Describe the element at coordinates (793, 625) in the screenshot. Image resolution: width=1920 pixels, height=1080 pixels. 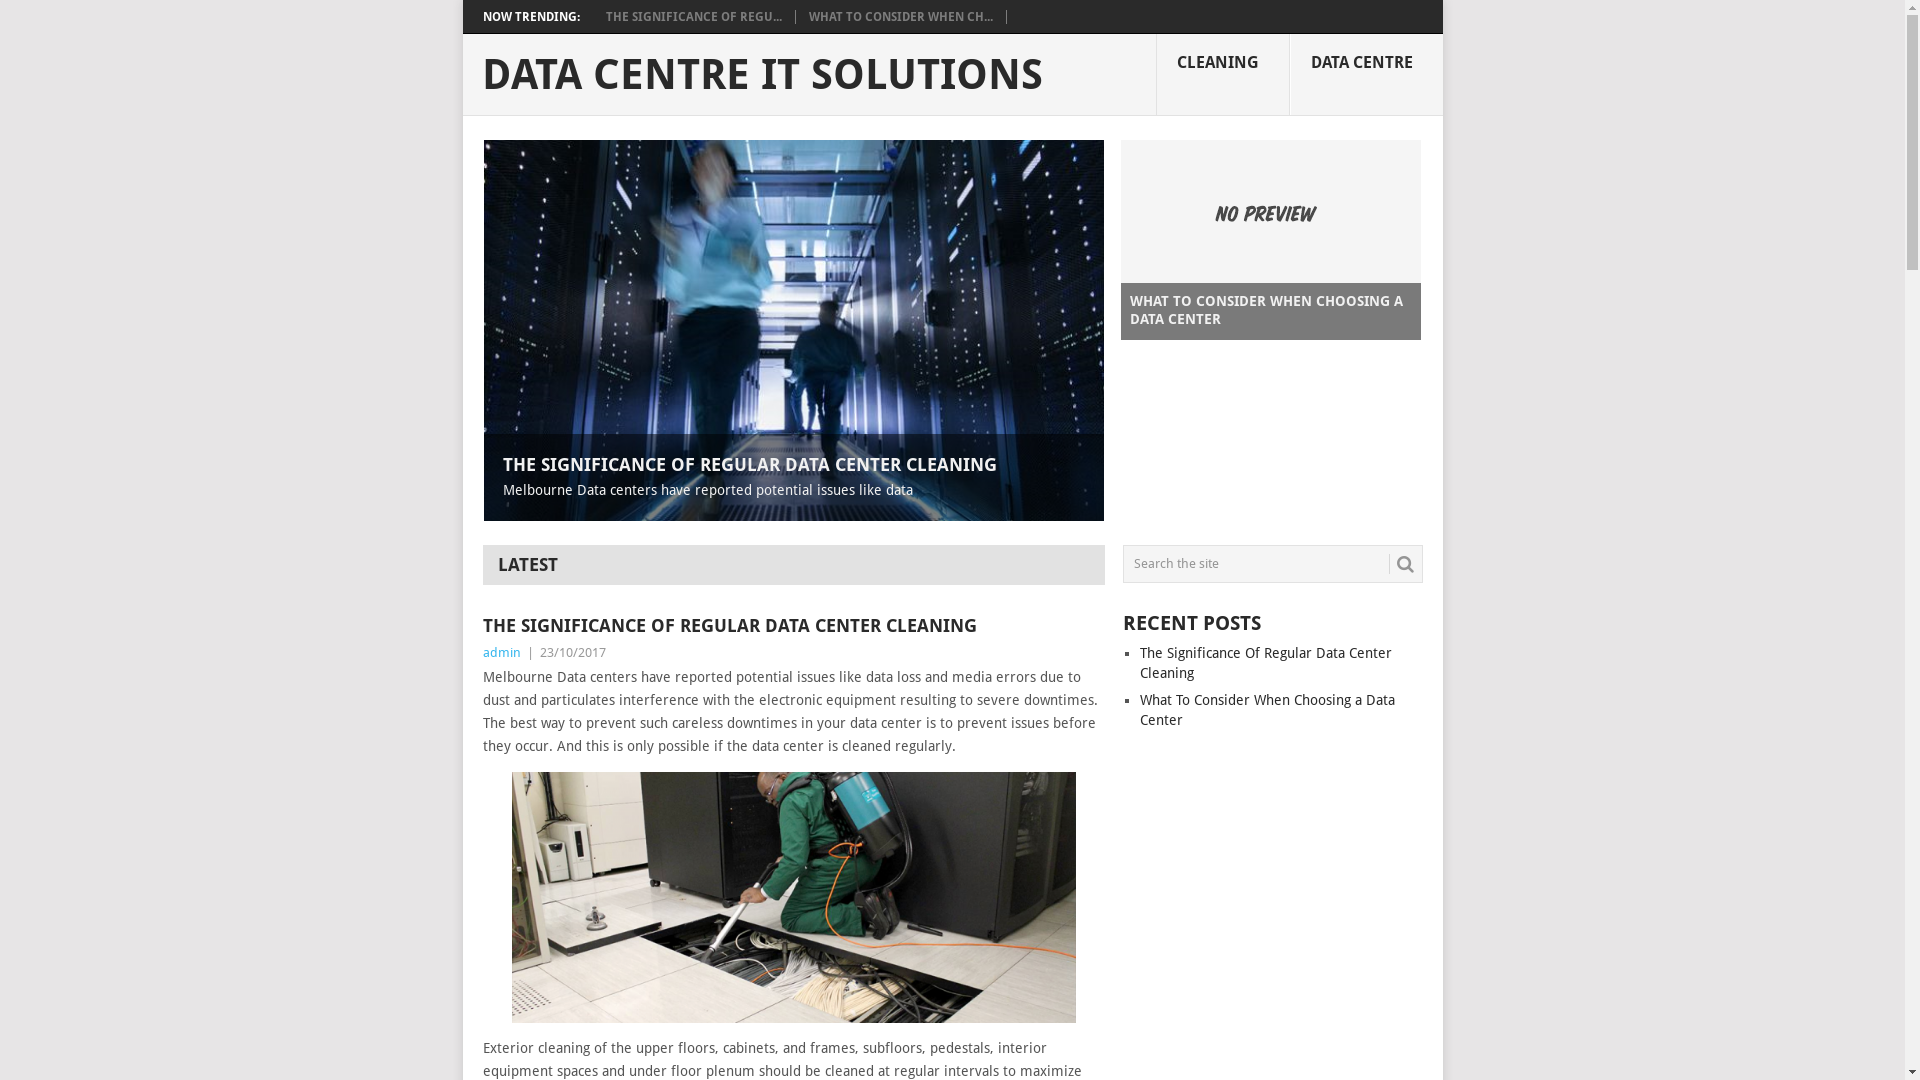
I see `THE SIGNIFICANCE OF REGULAR DATA CENTER CLEANING` at that location.